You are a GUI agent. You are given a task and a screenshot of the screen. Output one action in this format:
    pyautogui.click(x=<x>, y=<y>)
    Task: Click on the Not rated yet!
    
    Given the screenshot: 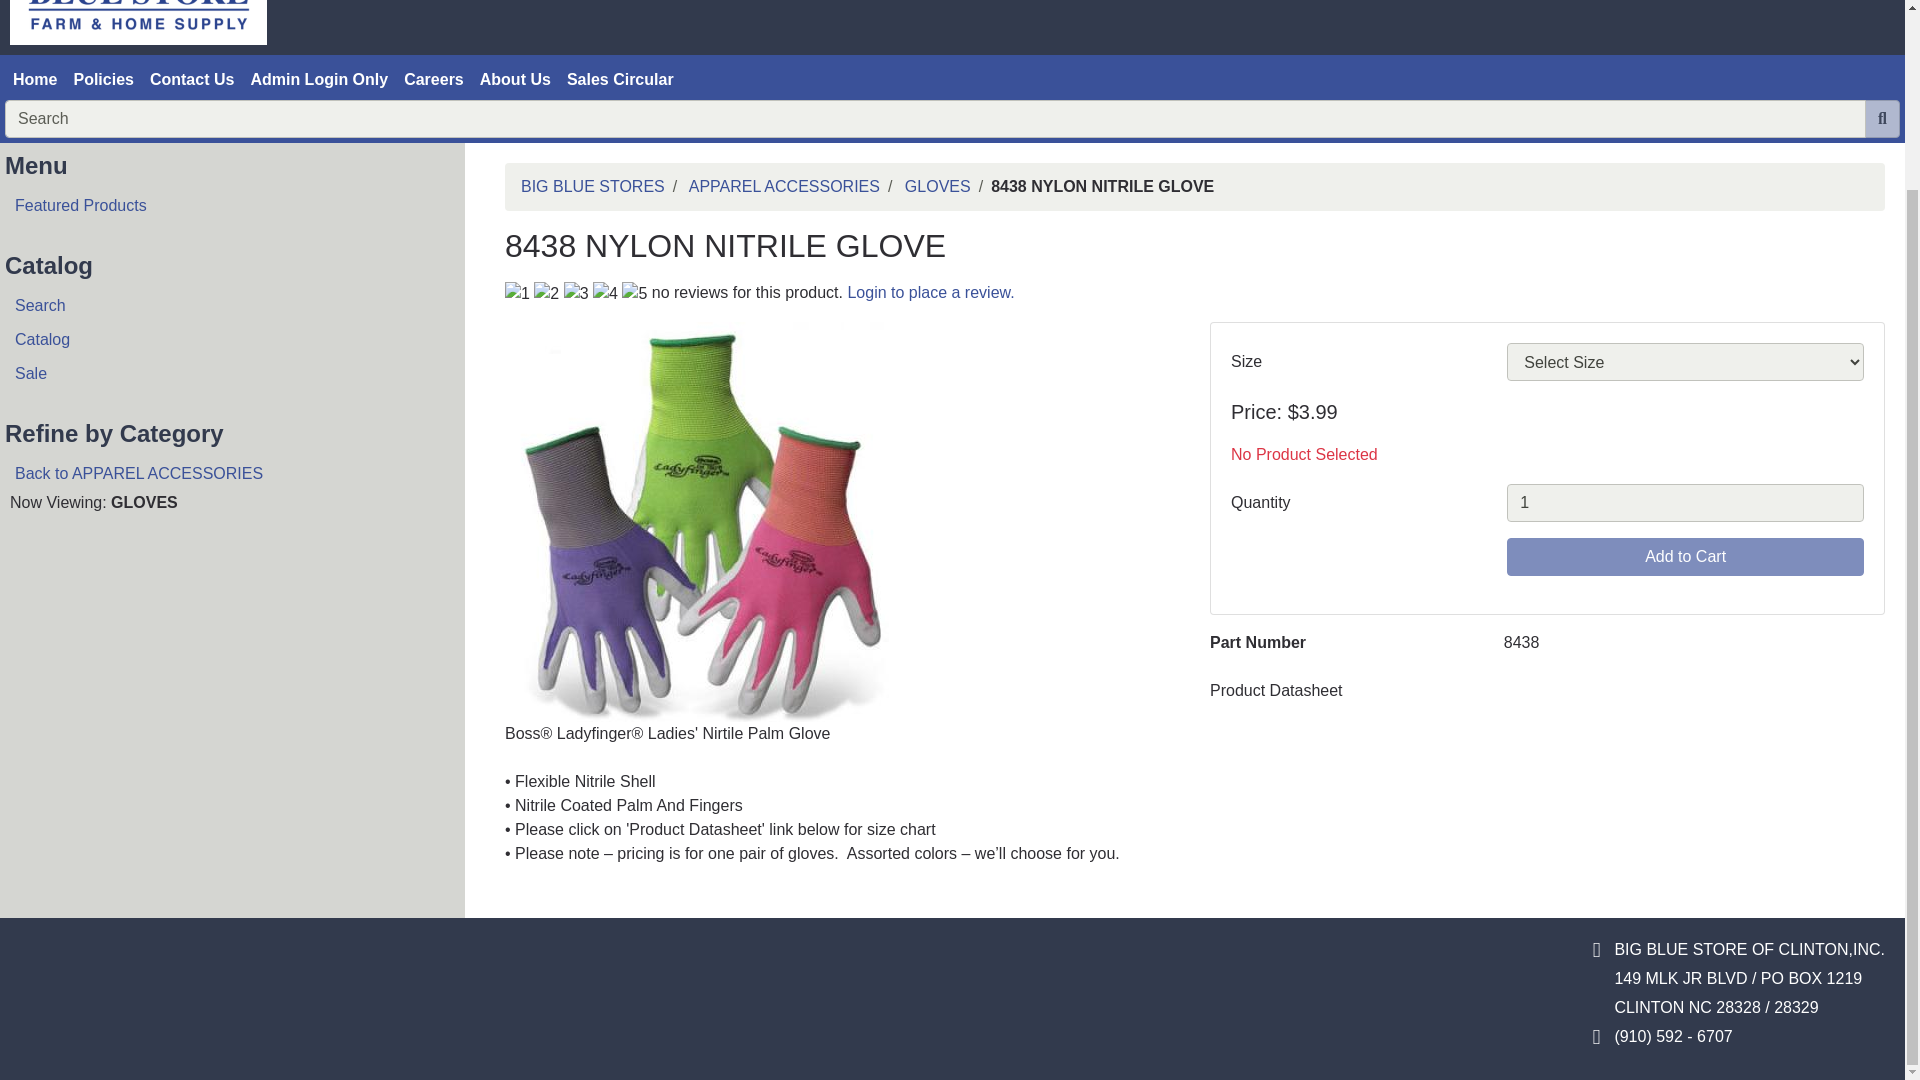 What is the action you would take?
    pyautogui.click(x=576, y=292)
    